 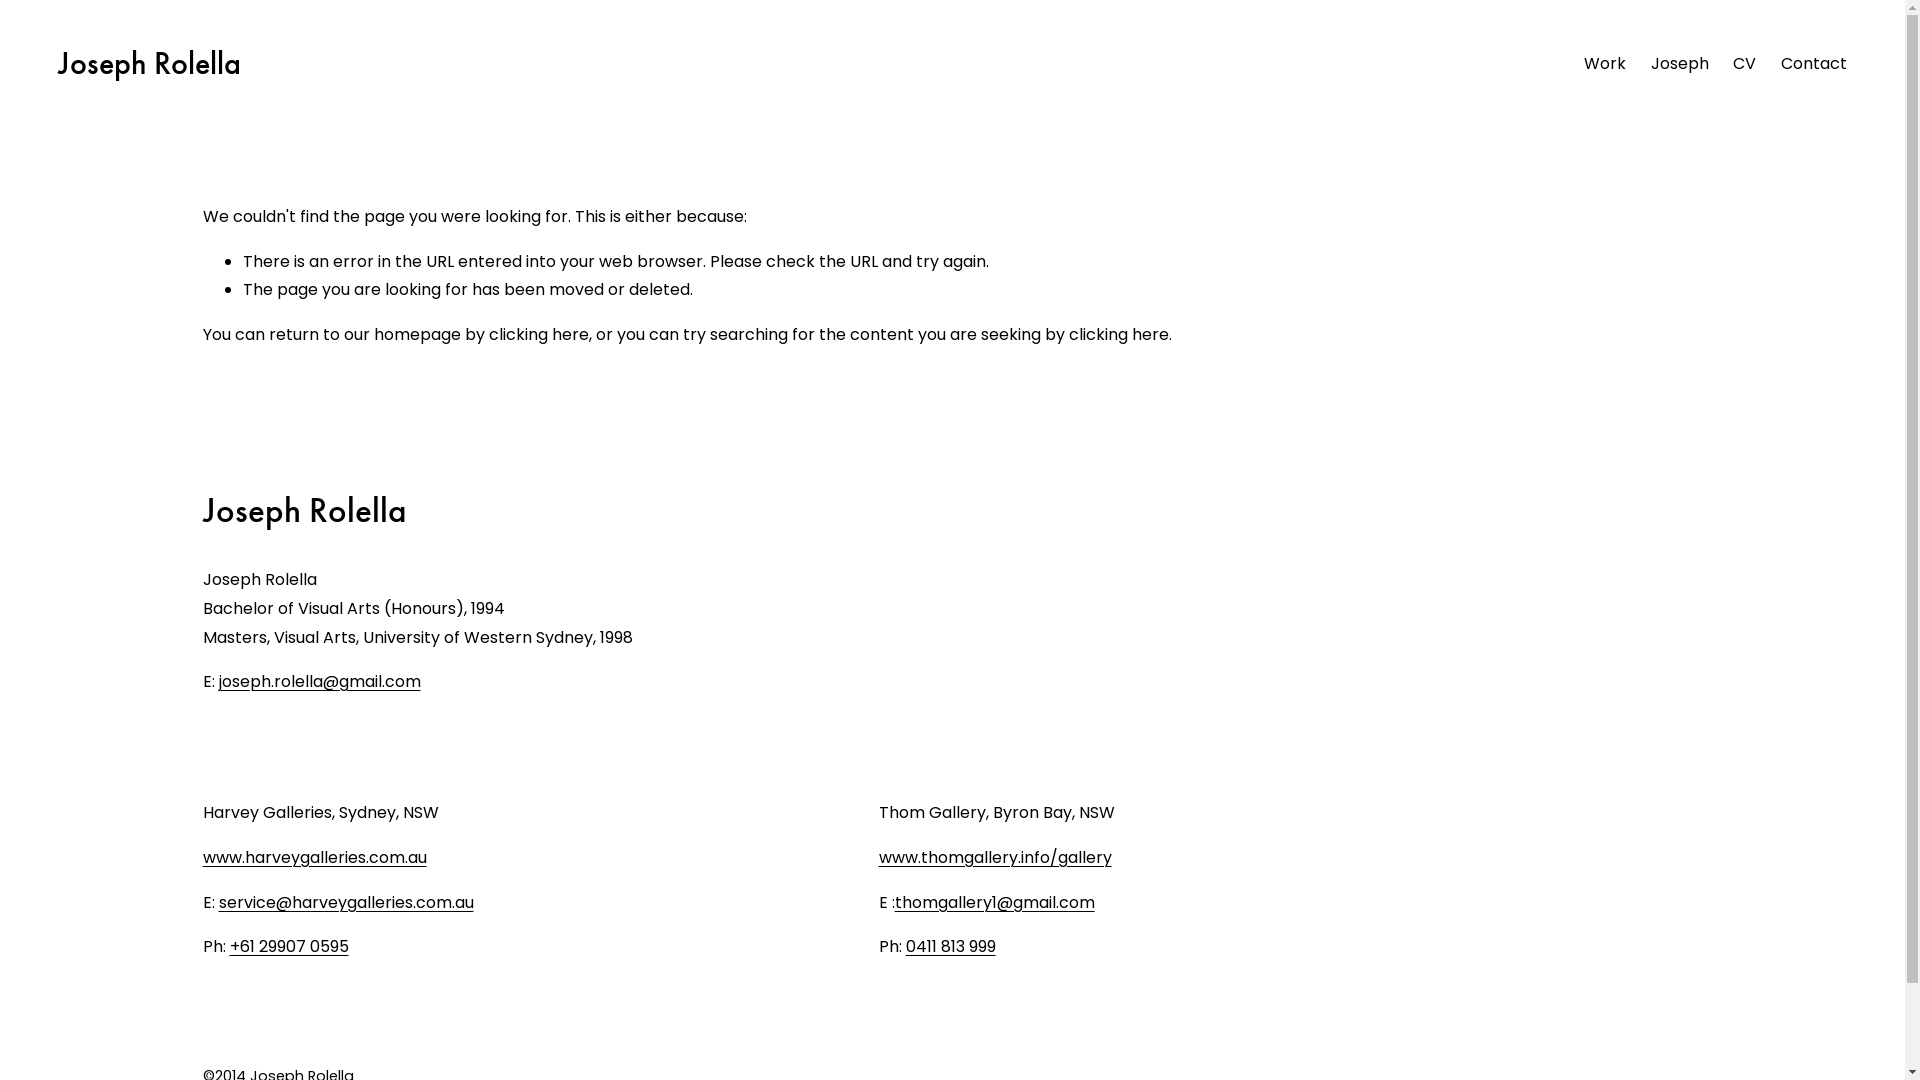 What do you see at coordinates (346, 904) in the screenshot?
I see `service@harveygalleries.com.au` at bounding box center [346, 904].